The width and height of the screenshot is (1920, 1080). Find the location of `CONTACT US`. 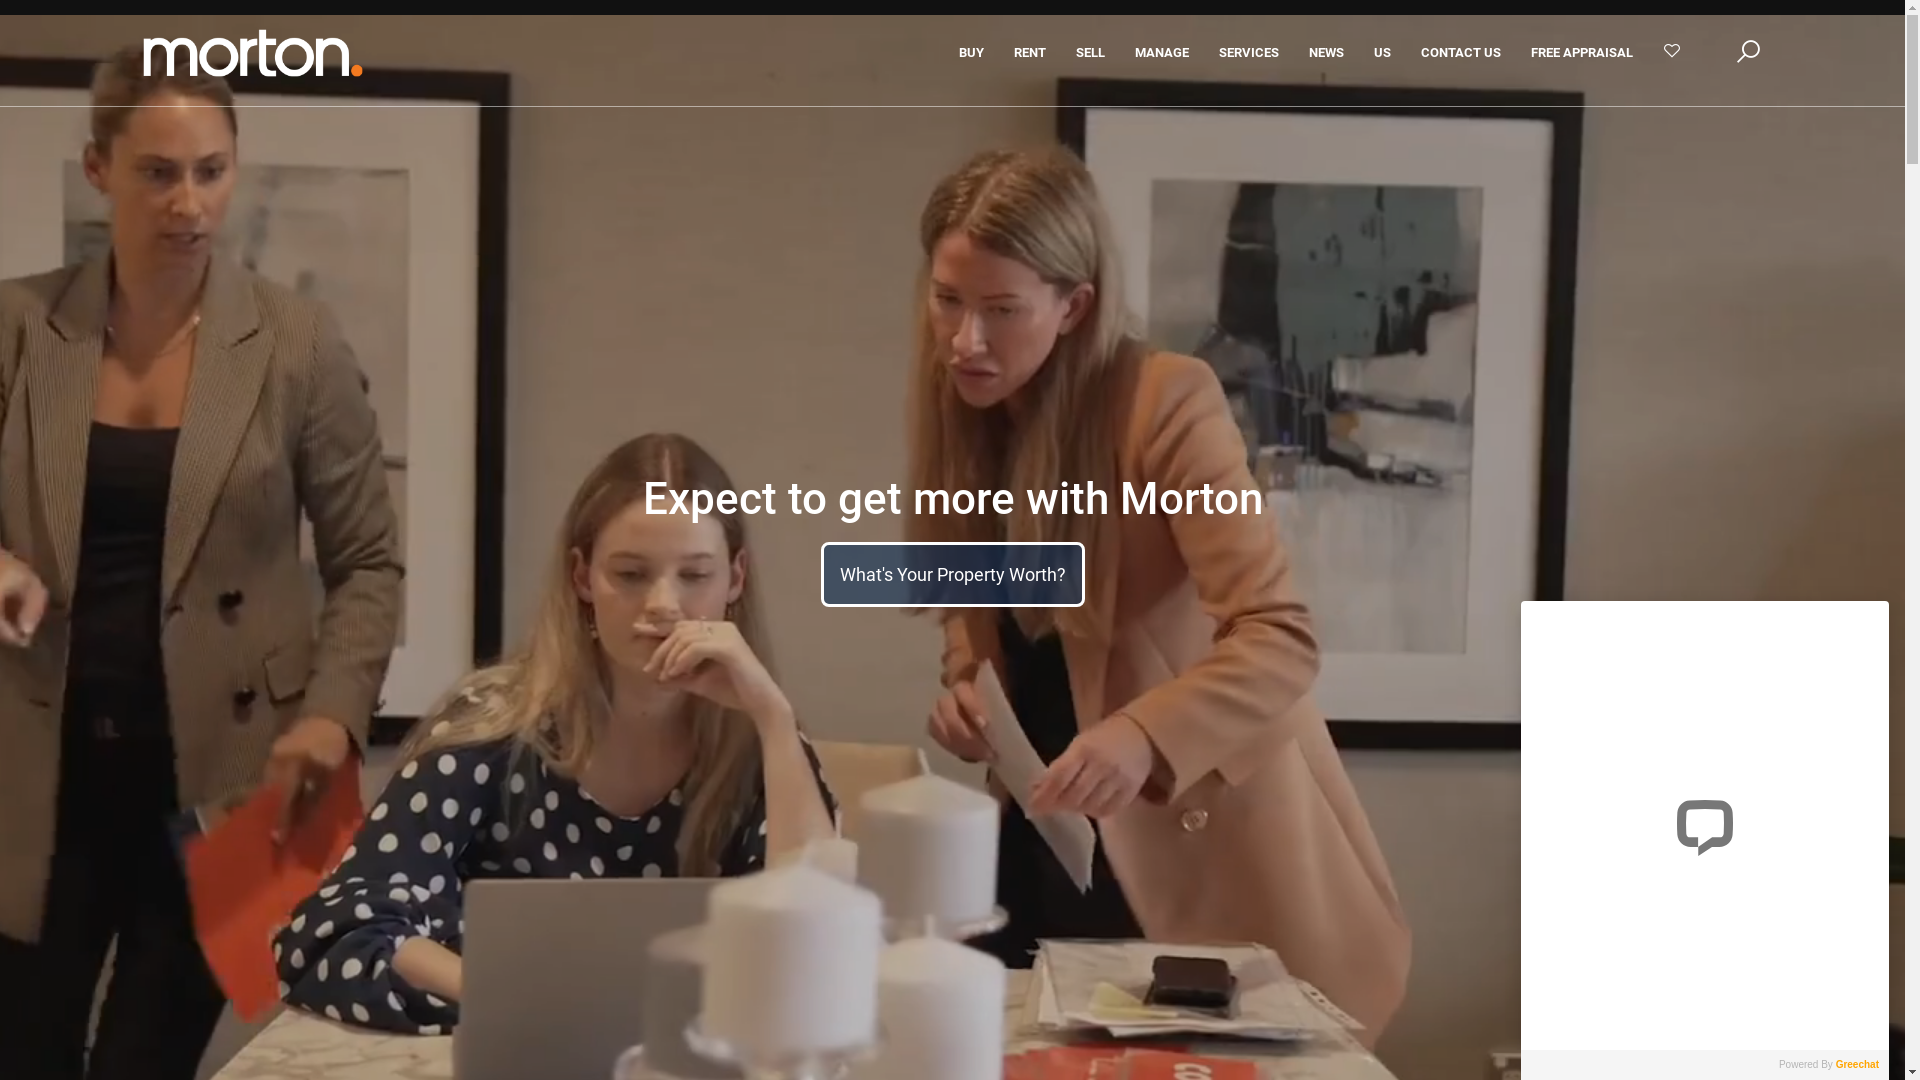

CONTACT US is located at coordinates (1461, 53).